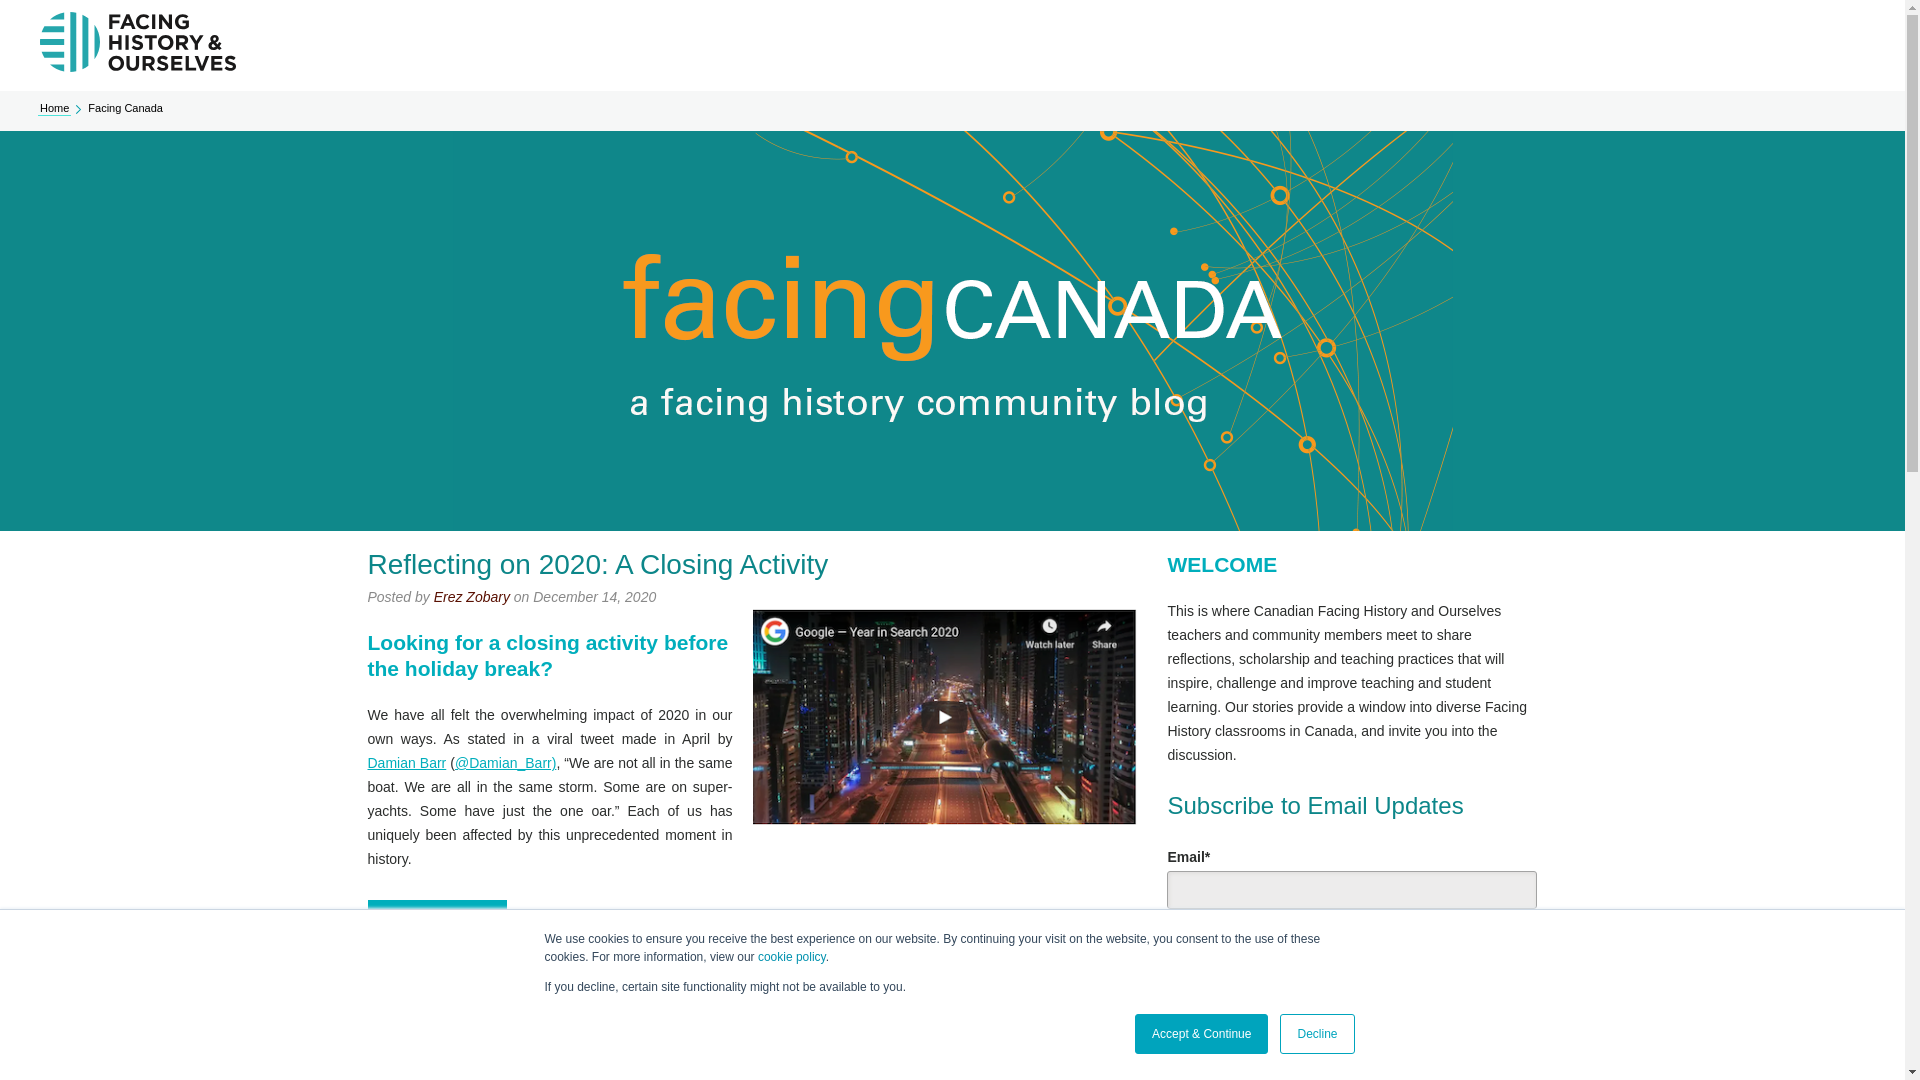 This screenshot has height=1080, width=1920. What do you see at coordinates (810, 970) in the screenshot?
I see `English` at bounding box center [810, 970].